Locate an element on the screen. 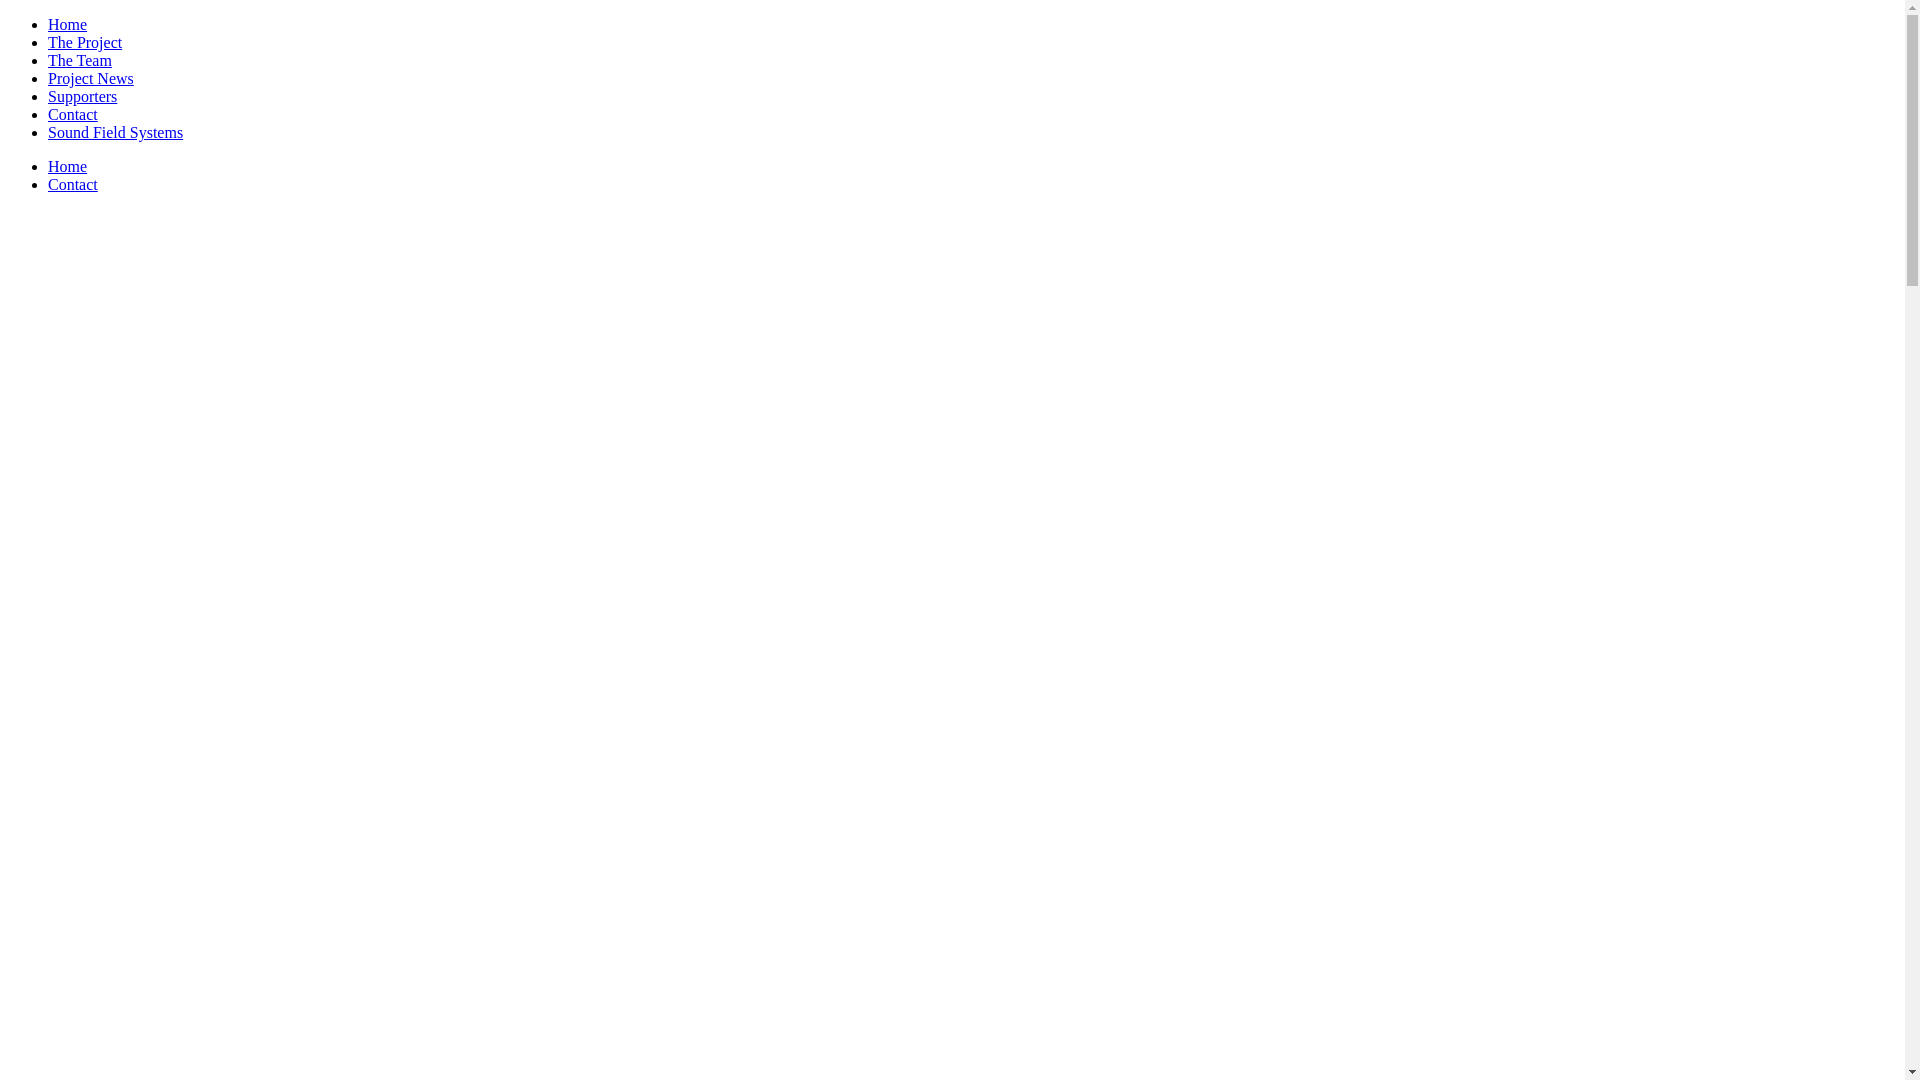 The height and width of the screenshot is (1080, 1920). Contact is located at coordinates (73, 184).